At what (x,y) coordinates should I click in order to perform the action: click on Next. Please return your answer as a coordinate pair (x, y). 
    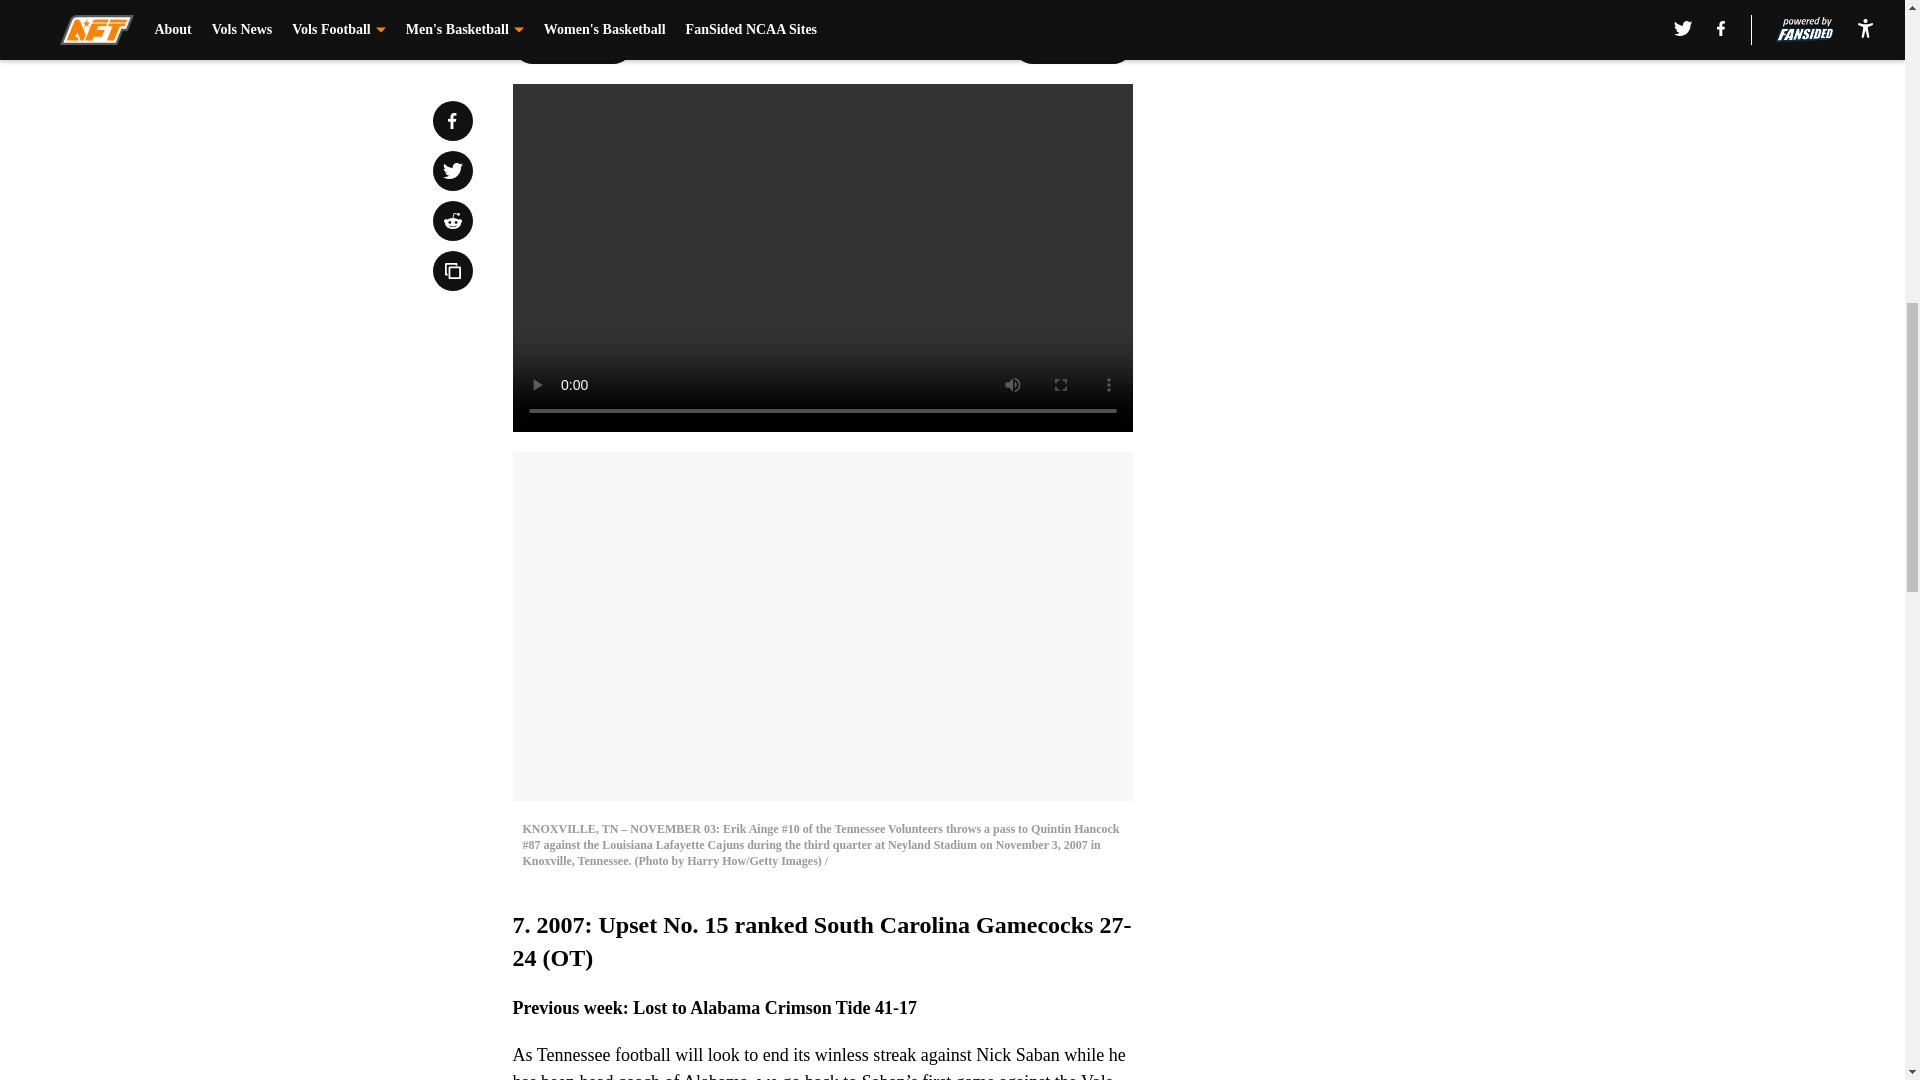
    Looking at the image, I should click on (1072, 43).